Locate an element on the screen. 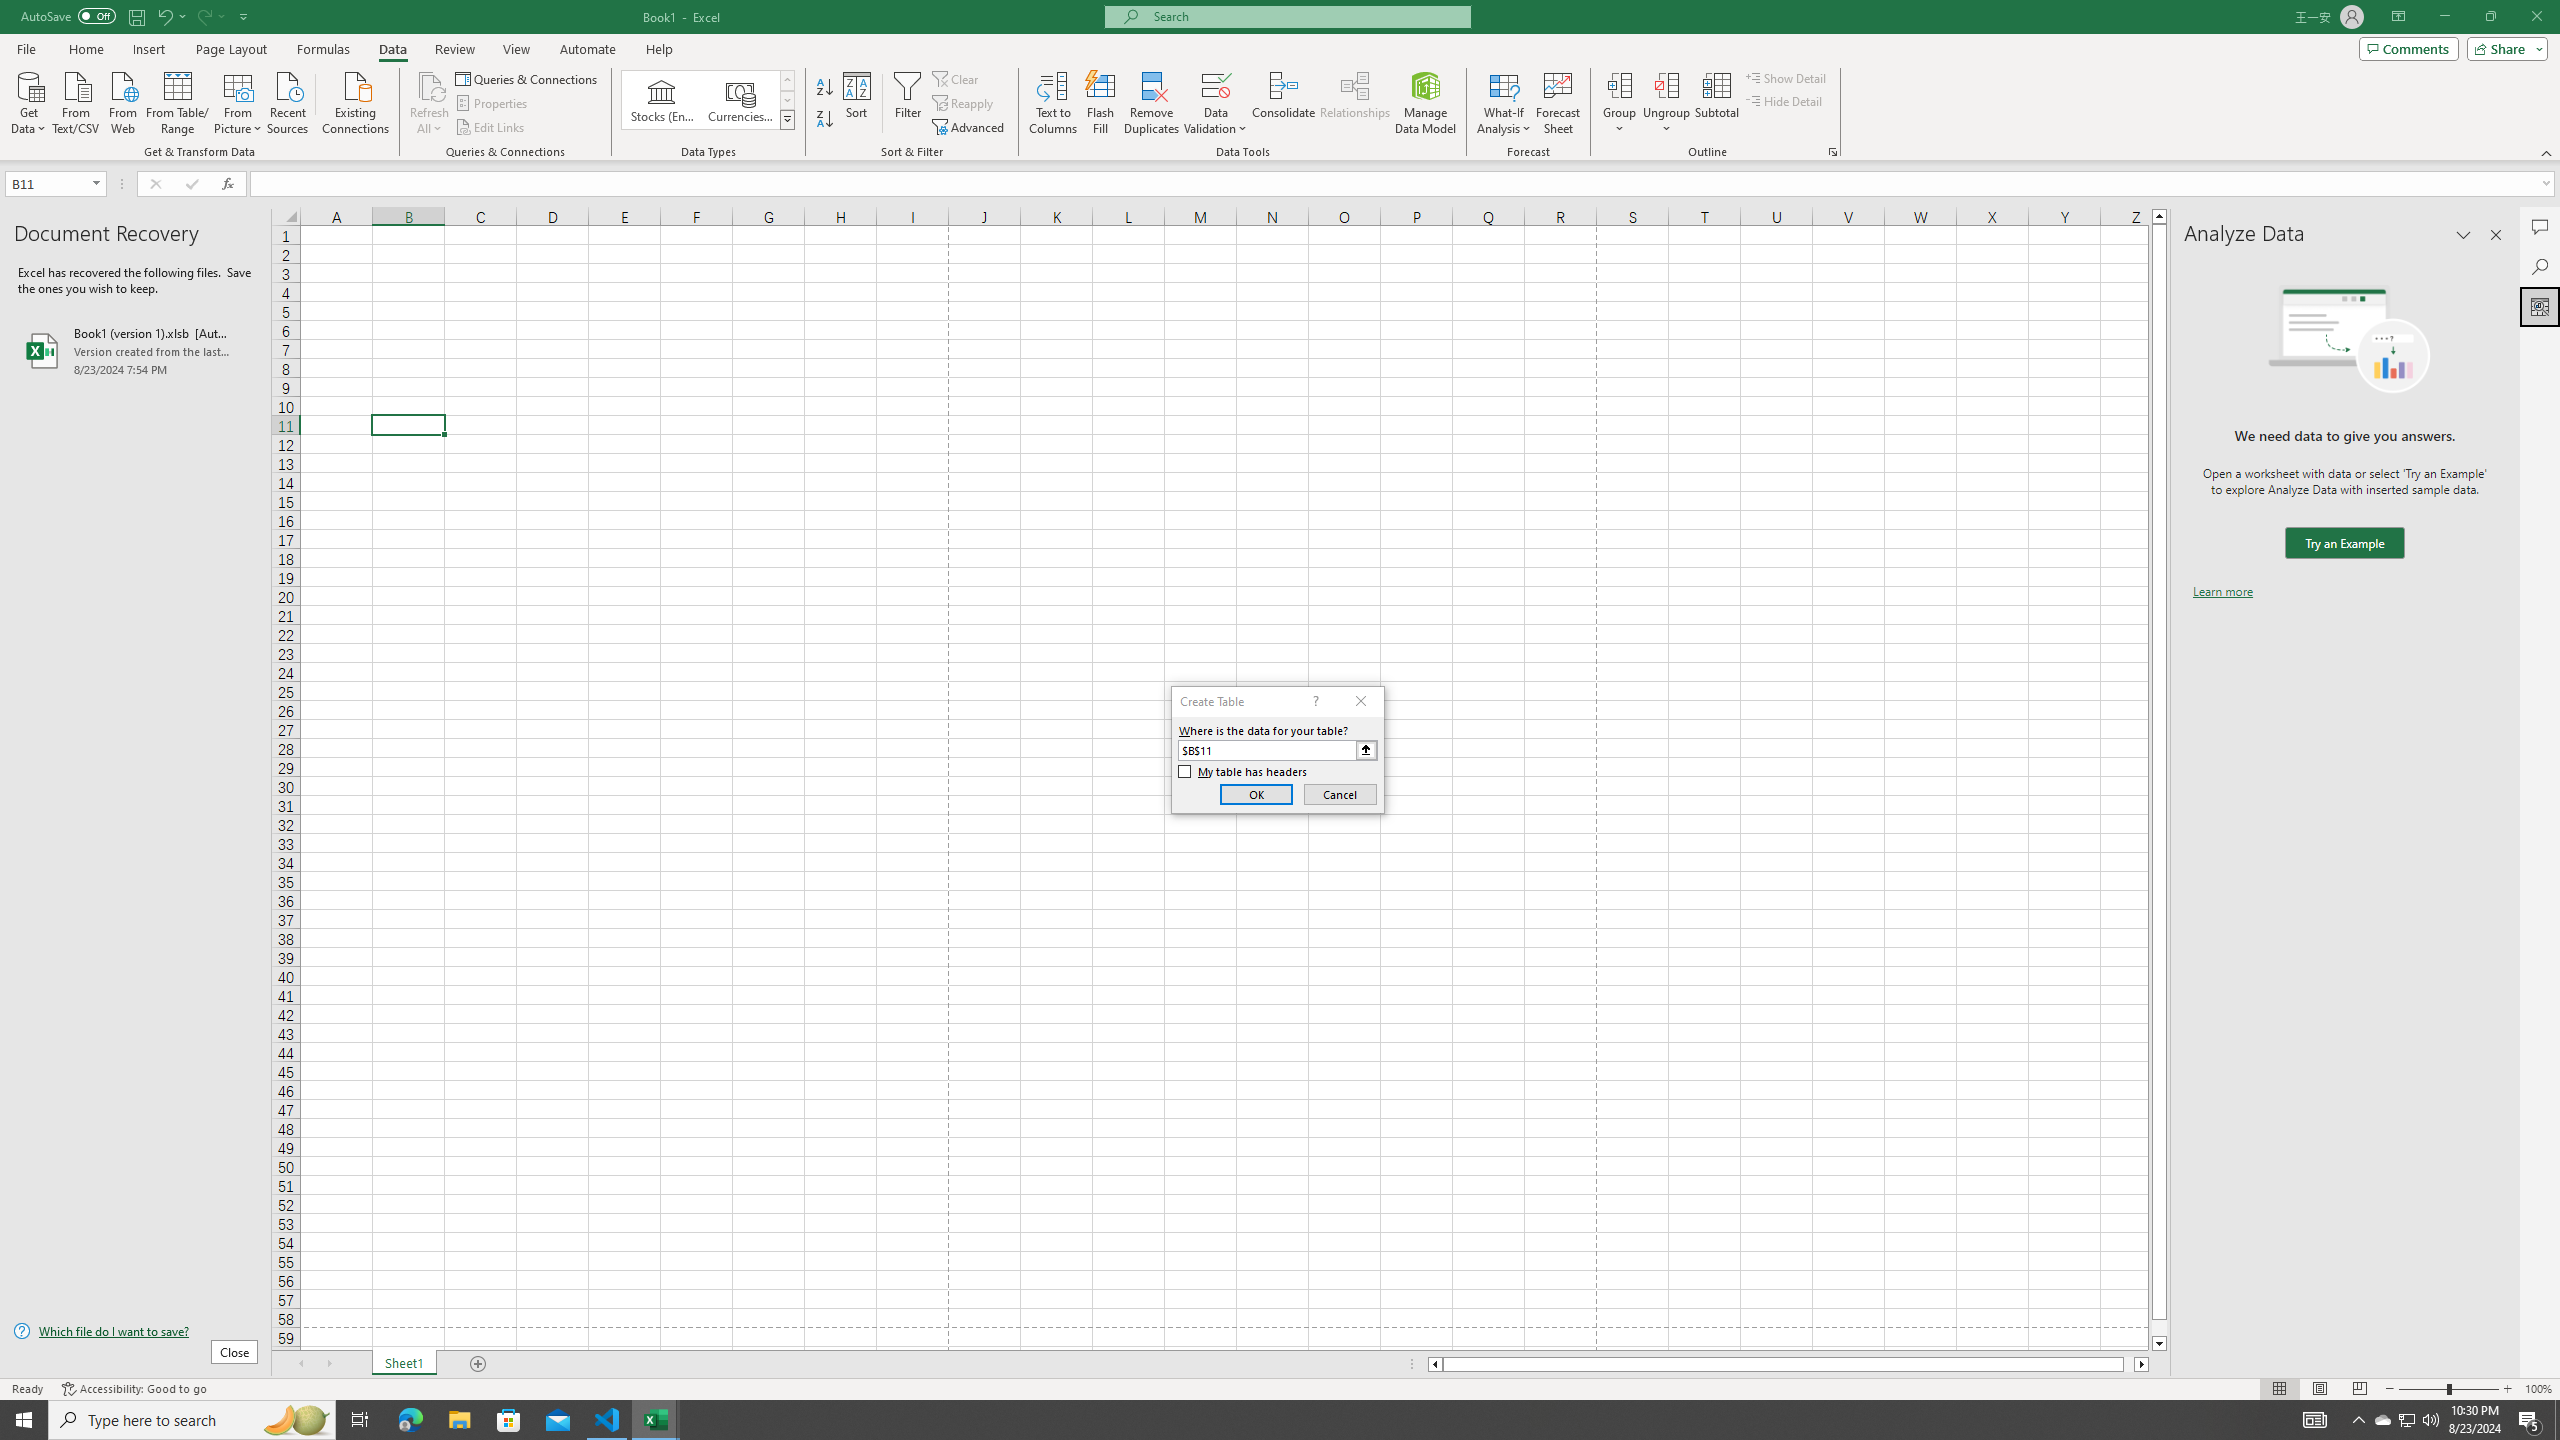  Consolidate... is located at coordinates (1284, 103).